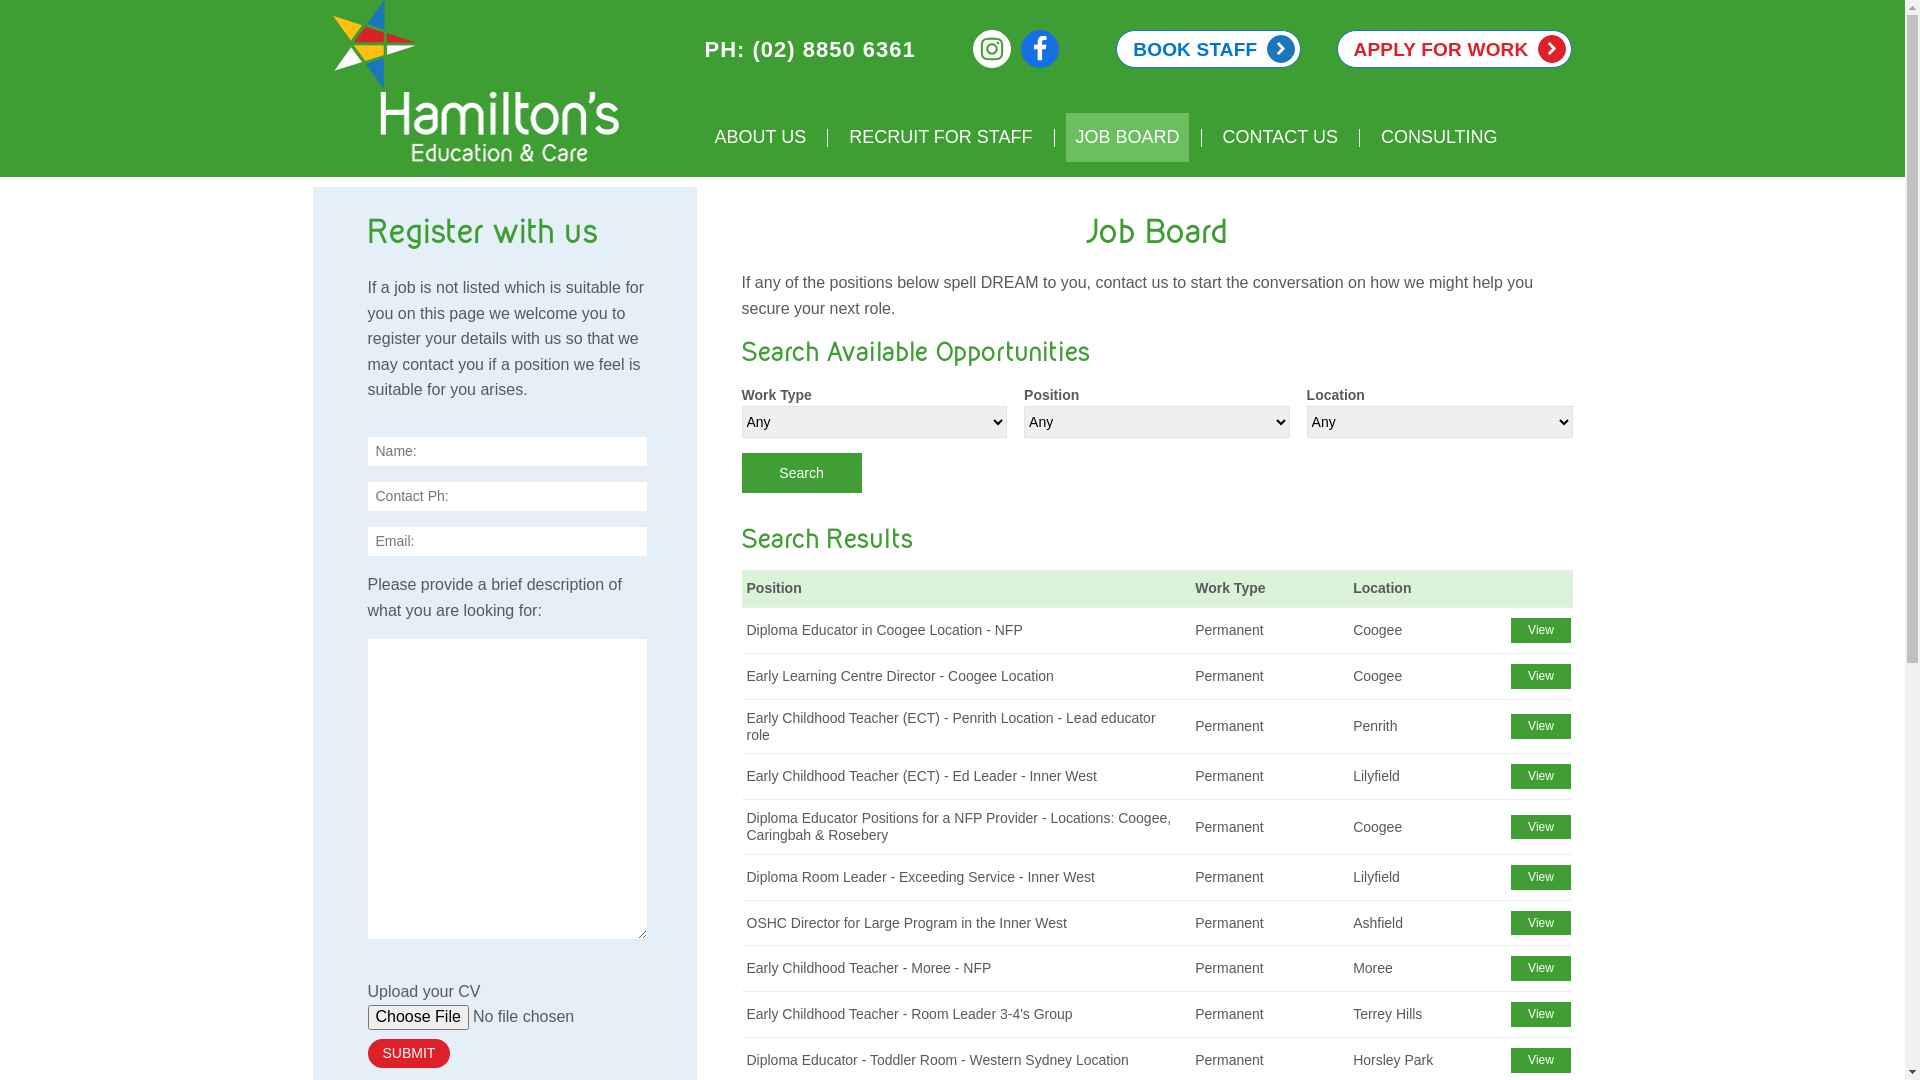 This screenshot has width=1920, height=1080. What do you see at coordinates (1541, 878) in the screenshot?
I see `View` at bounding box center [1541, 878].